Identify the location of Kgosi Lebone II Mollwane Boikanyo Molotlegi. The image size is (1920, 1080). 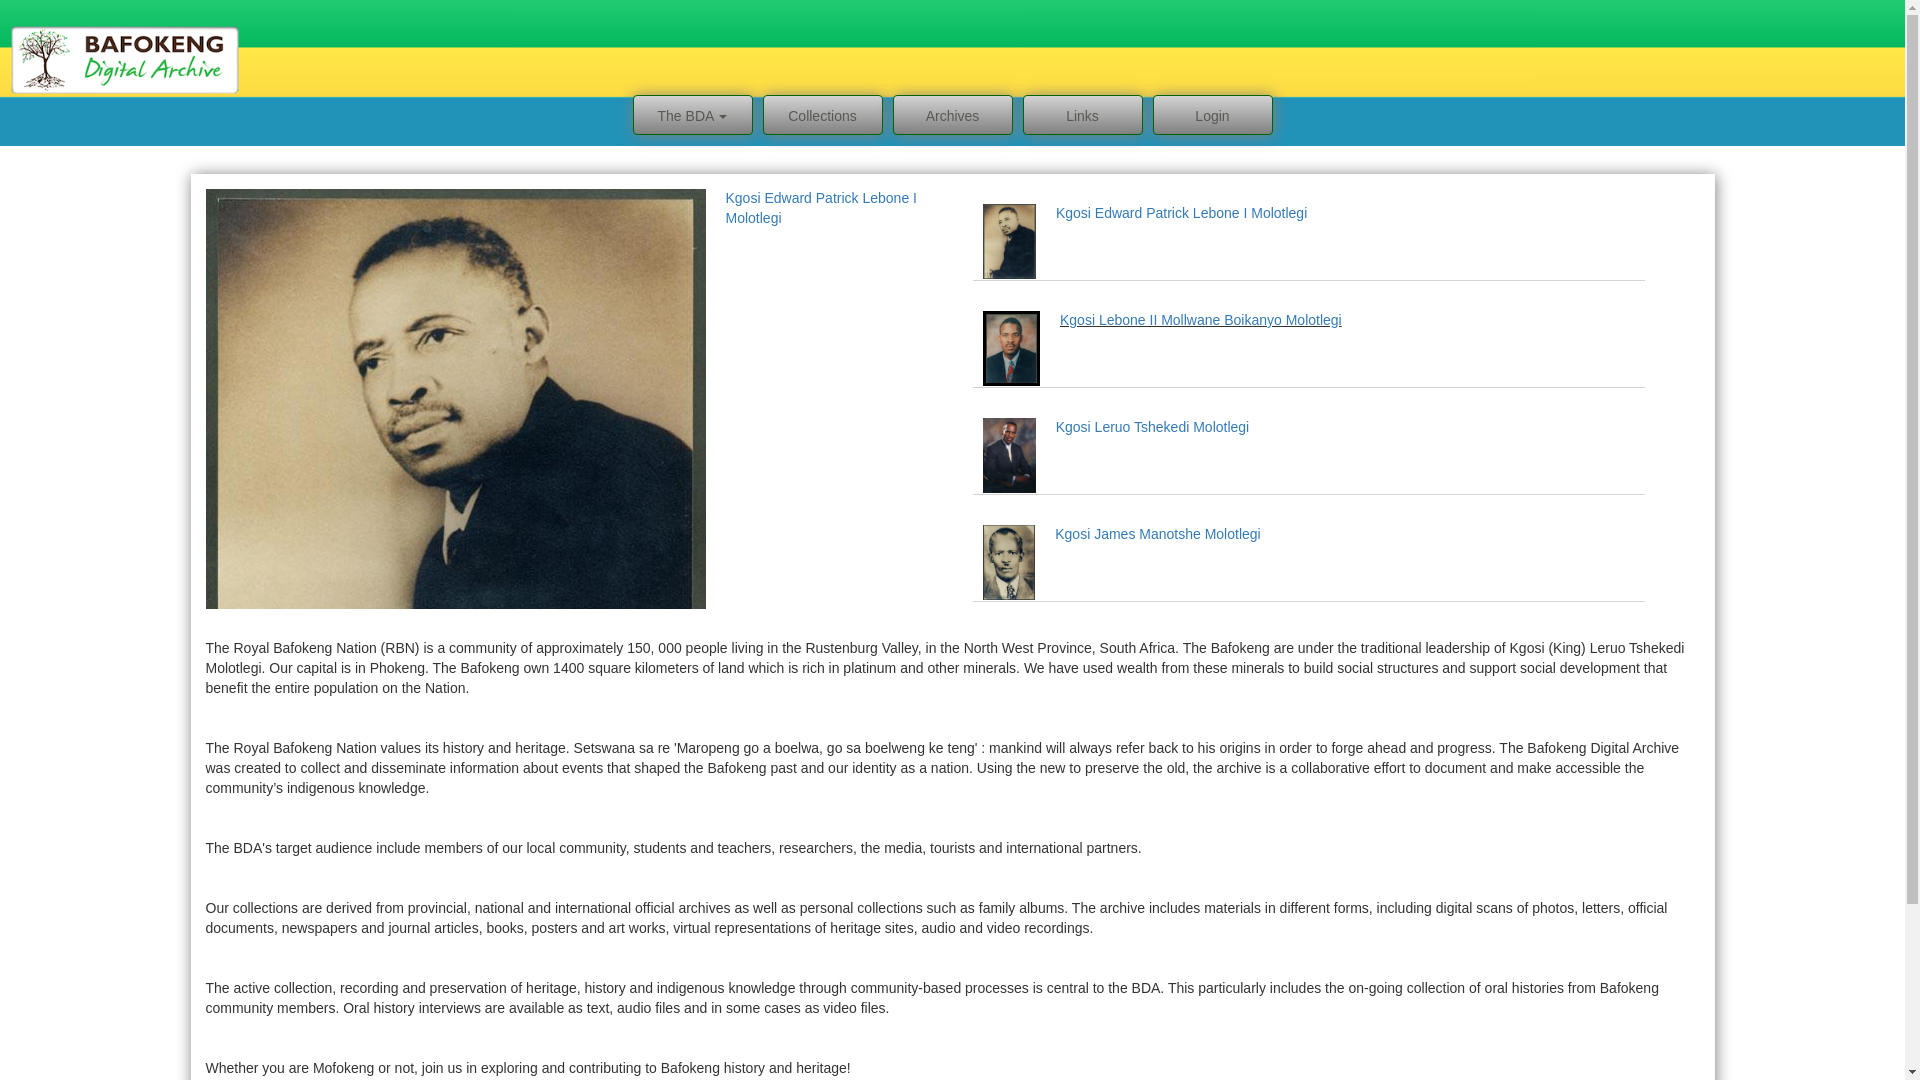
(836, 208).